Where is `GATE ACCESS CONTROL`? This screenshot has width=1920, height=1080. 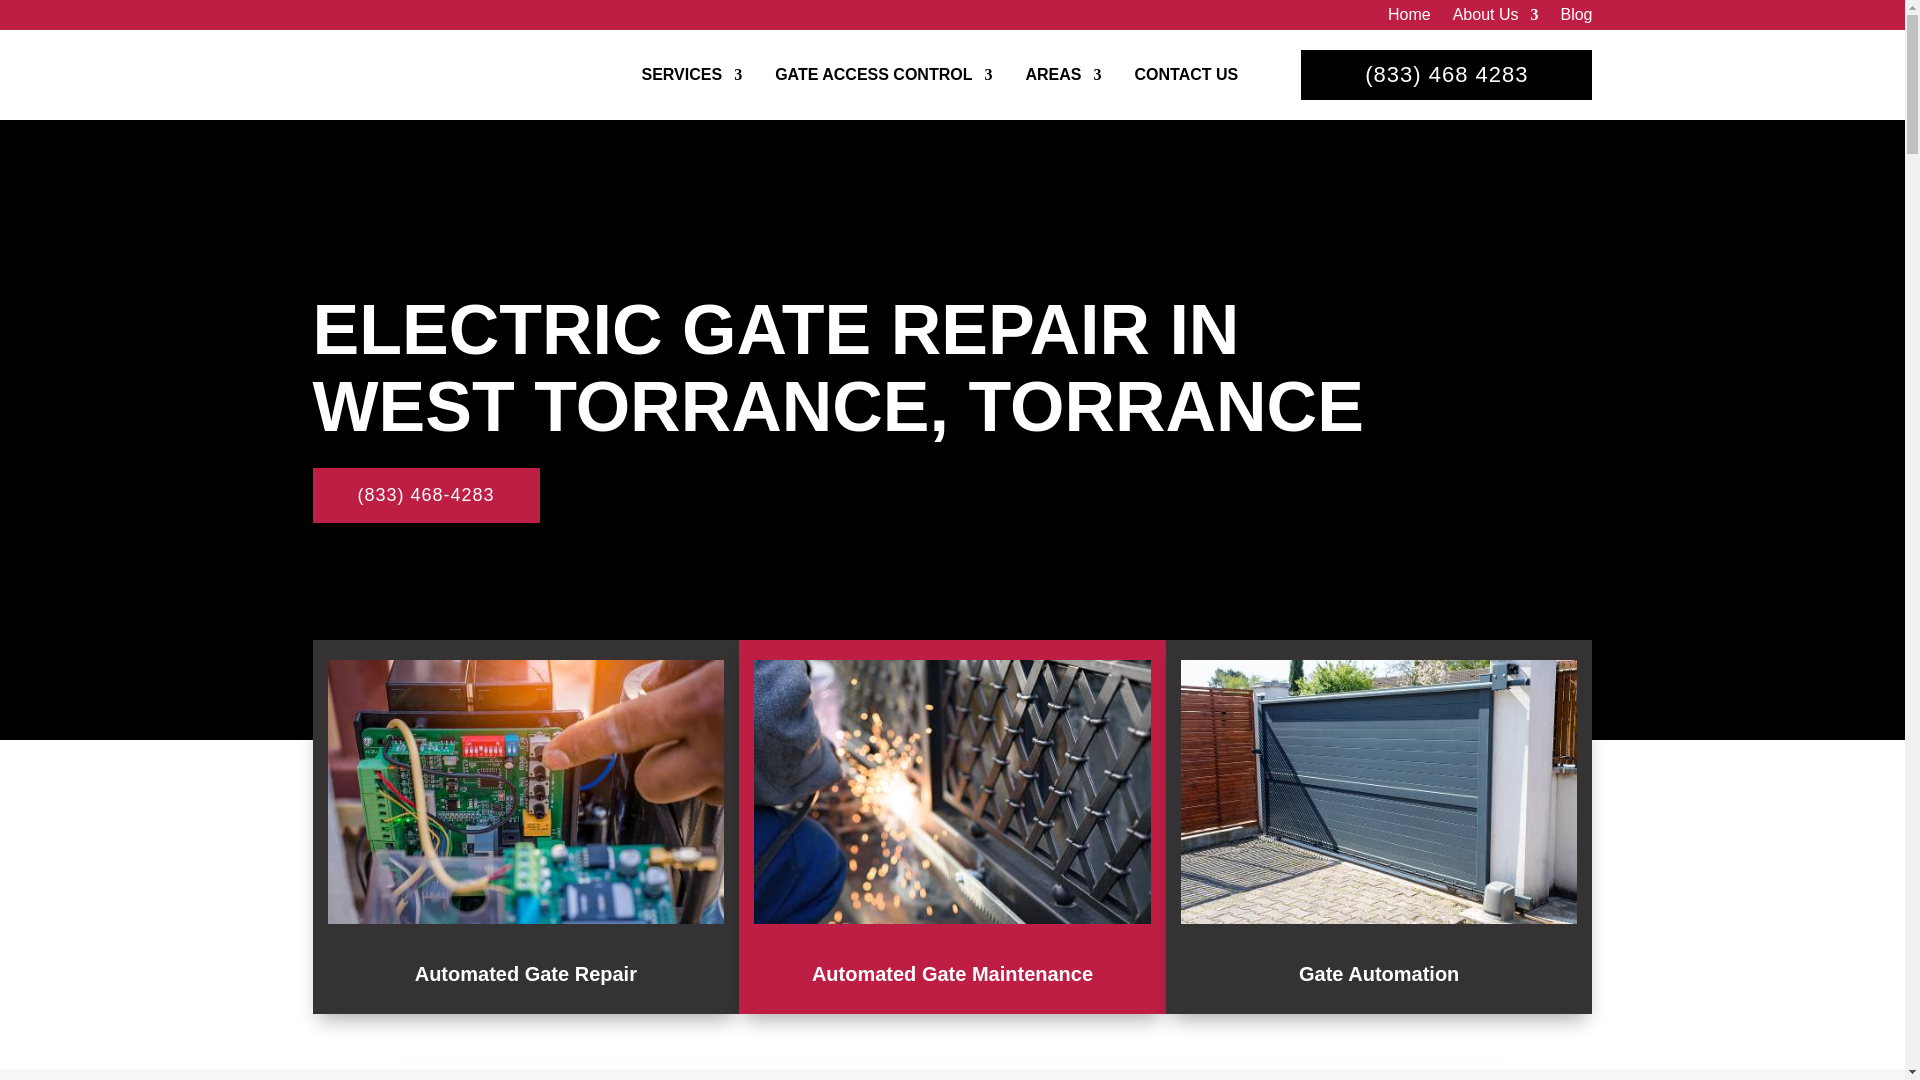
GATE ACCESS CONTROL is located at coordinates (884, 74).